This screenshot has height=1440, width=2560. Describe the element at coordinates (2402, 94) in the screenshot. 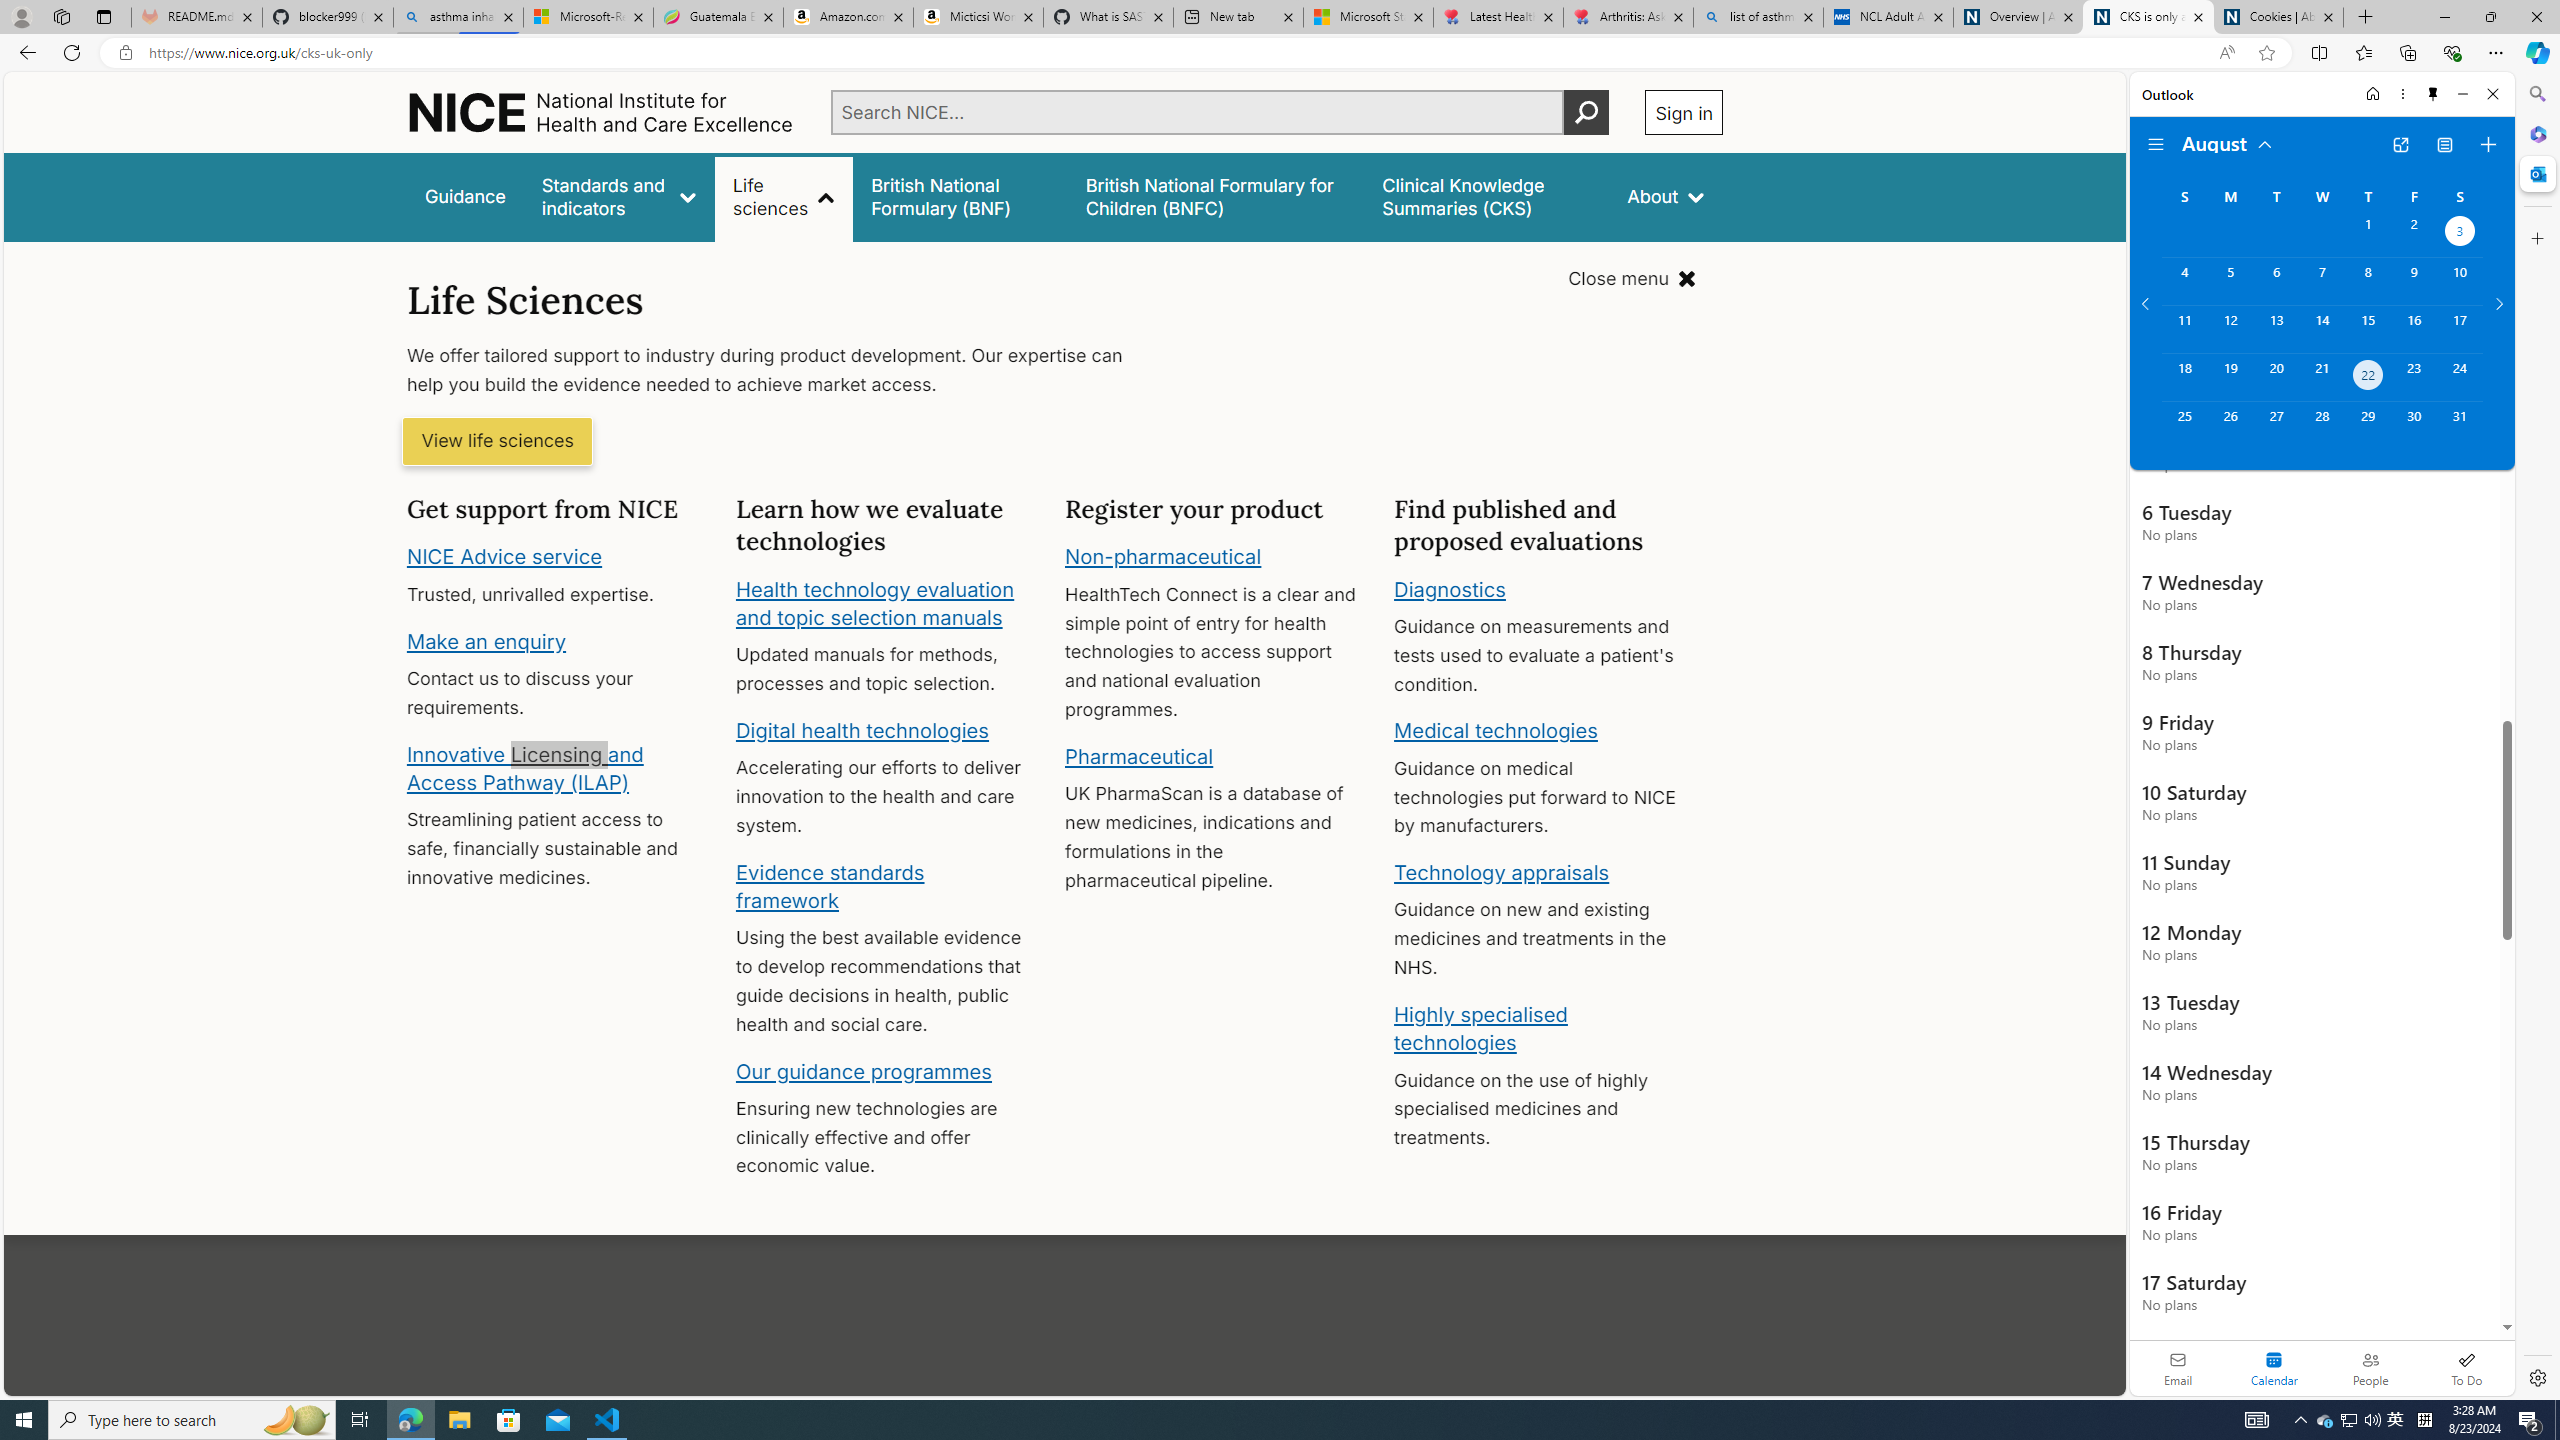

I see `More options` at that location.